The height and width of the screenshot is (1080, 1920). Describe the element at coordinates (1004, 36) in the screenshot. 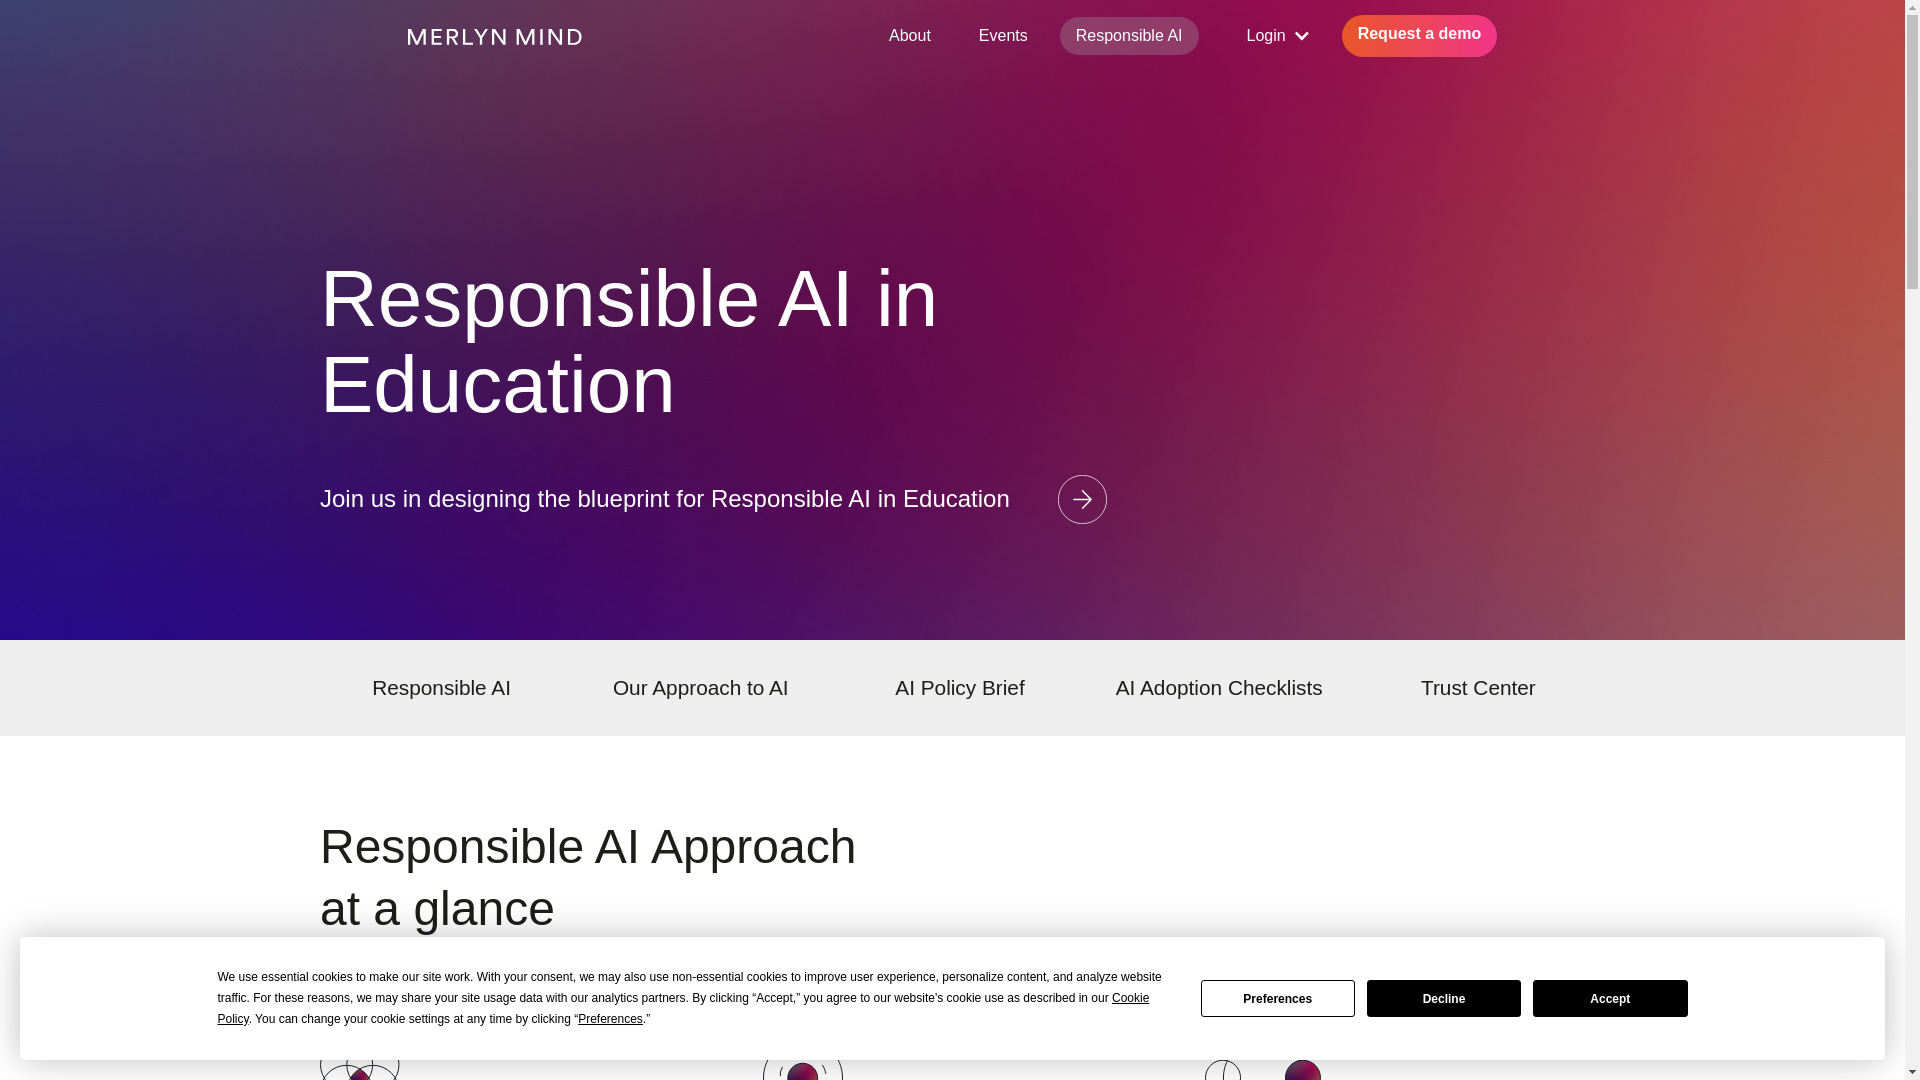

I see `Events` at that location.